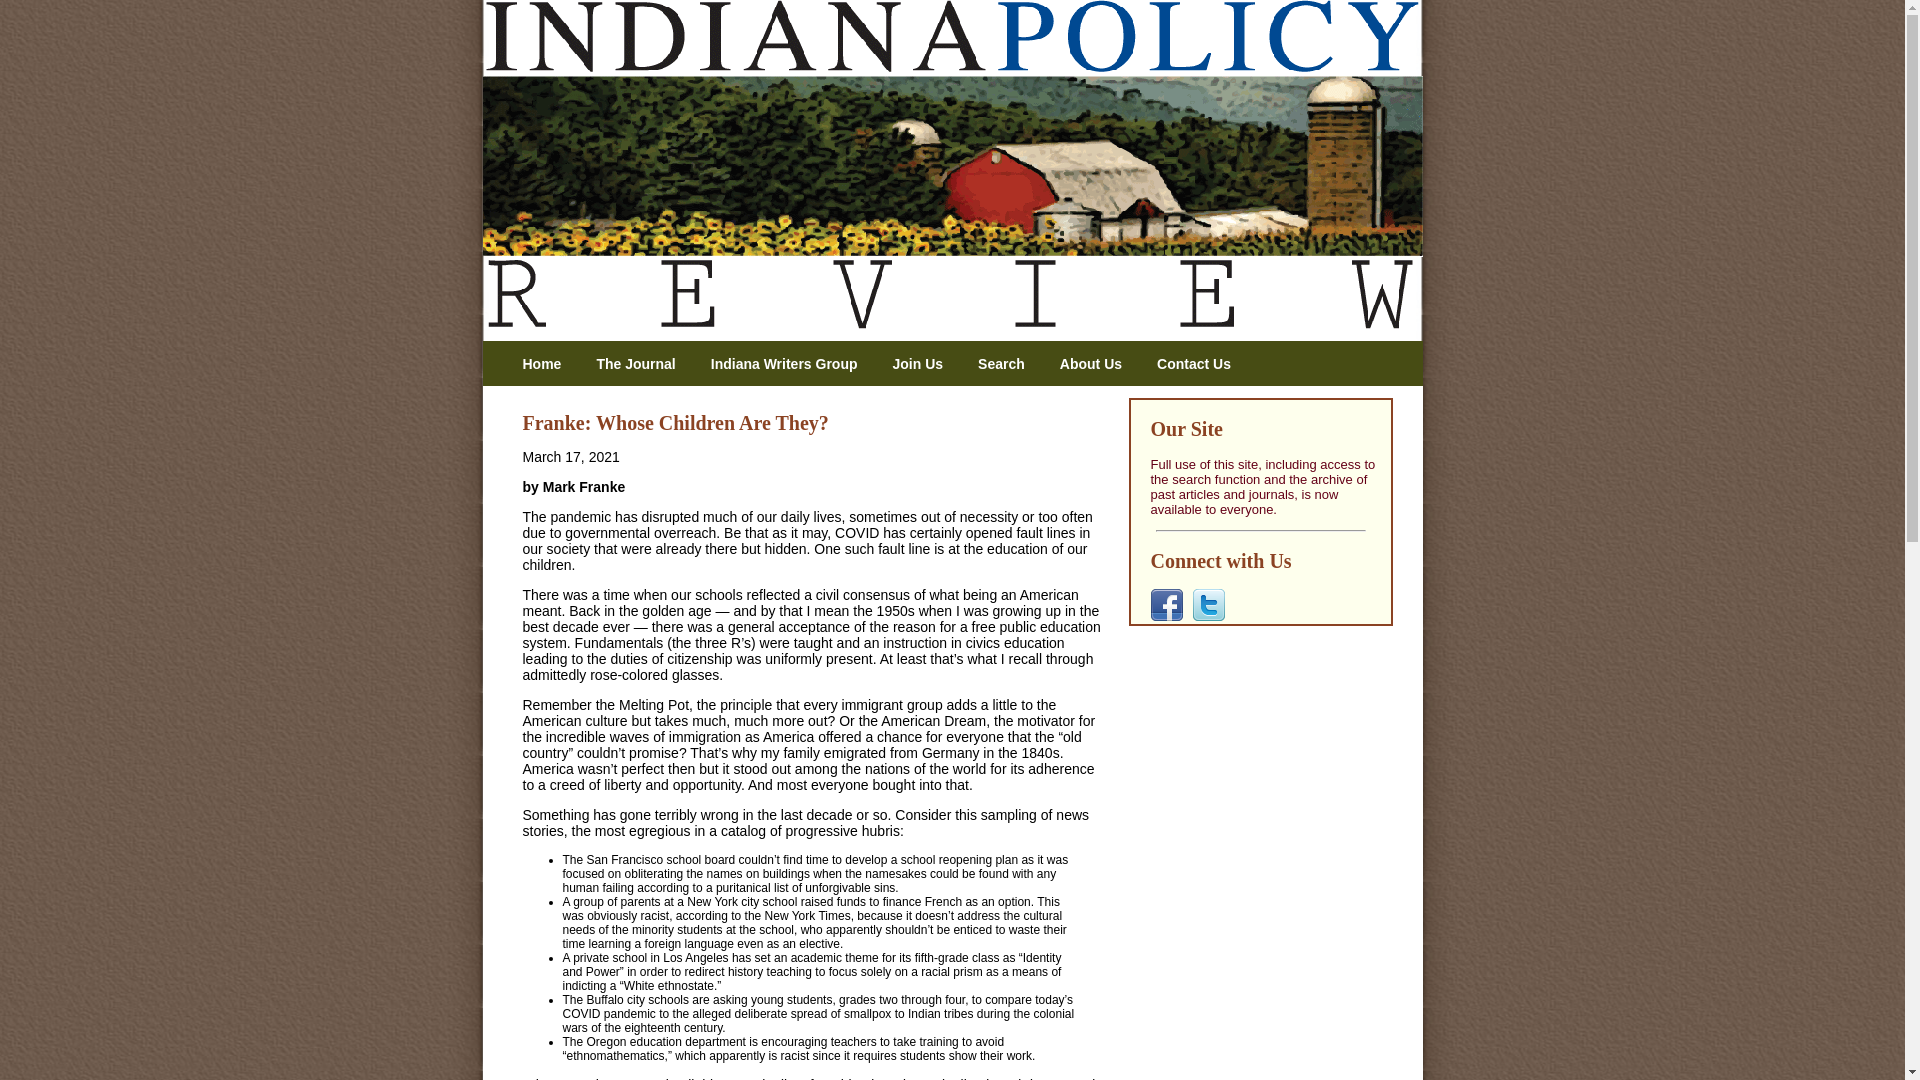 The image size is (1920, 1080). What do you see at coordinates (1202, 364) in the screenshot?
I see `Contact Us` at bounding box center [1202, 364].